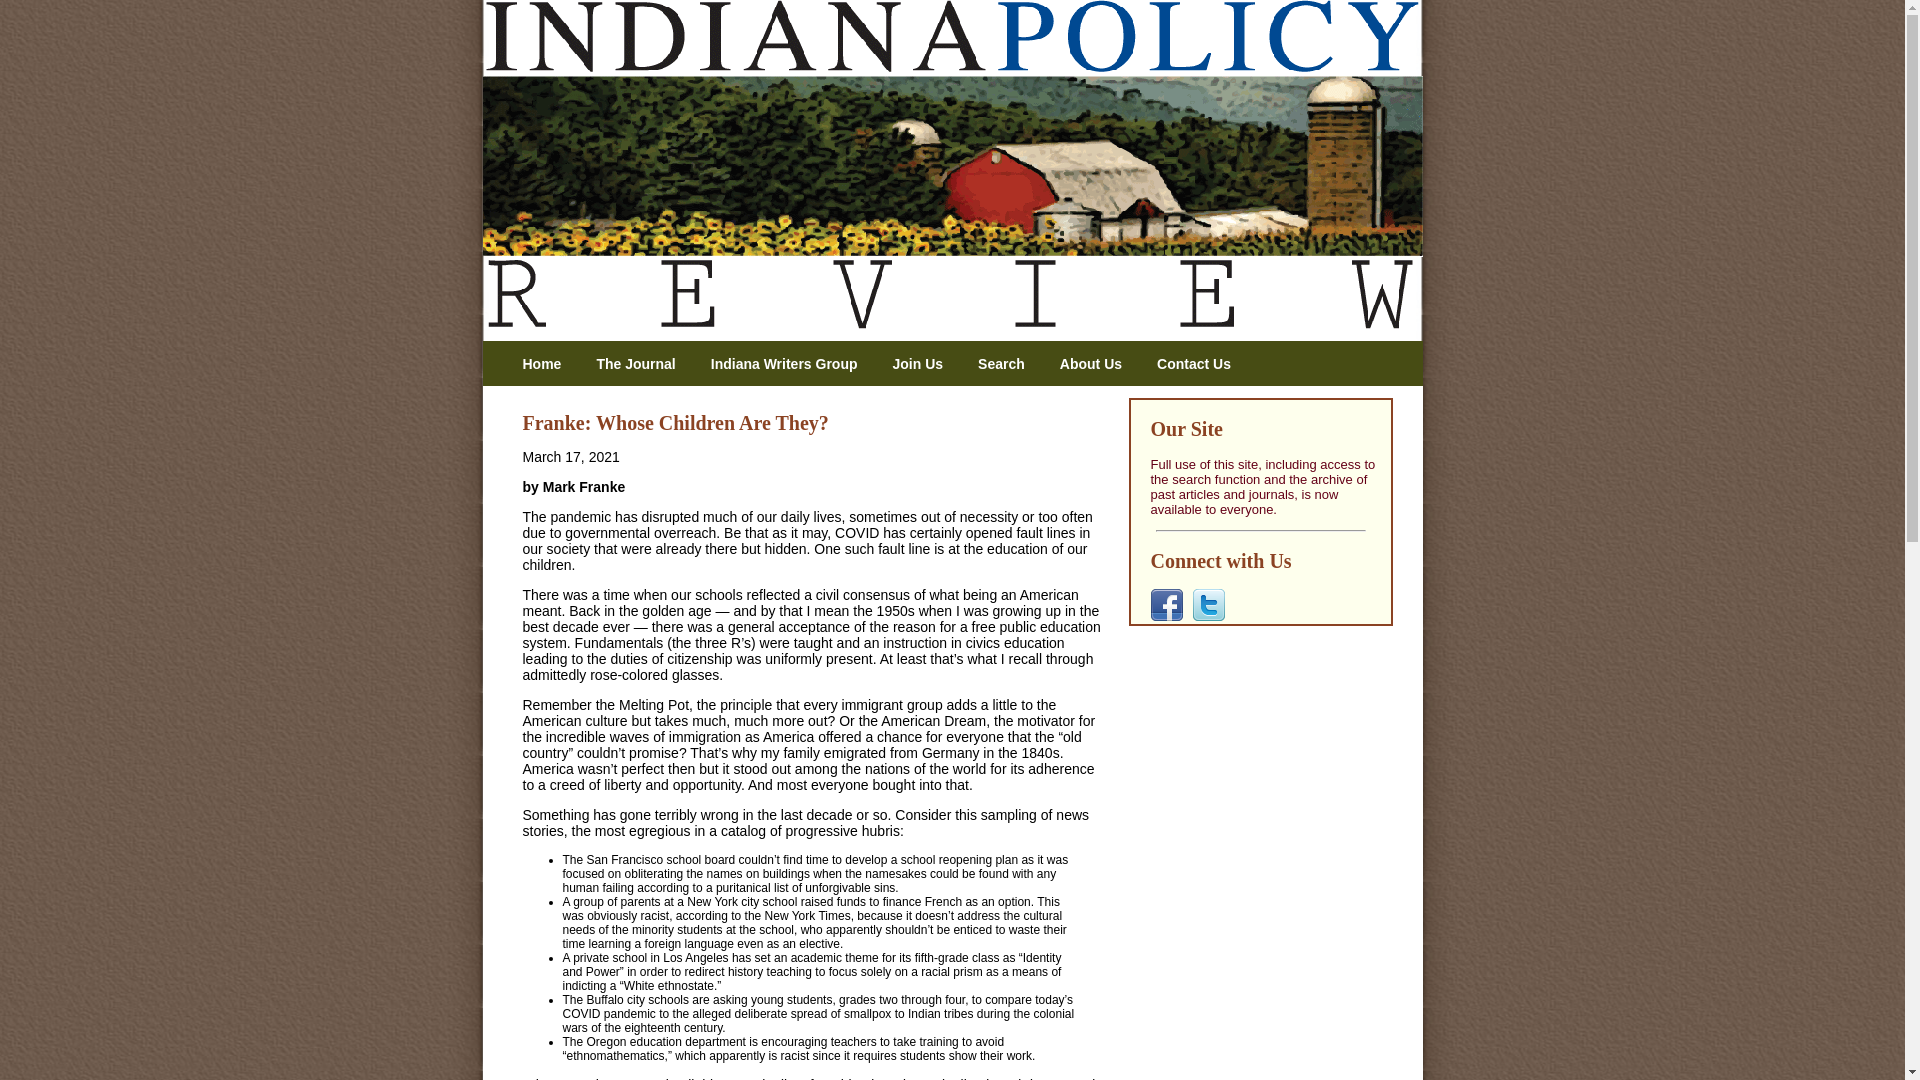 The image size is (1920, 1080). What do you see at coordinates (1202, 364) in the screenshot?
I see `Contact Us` at bounding box center [1202, 364].